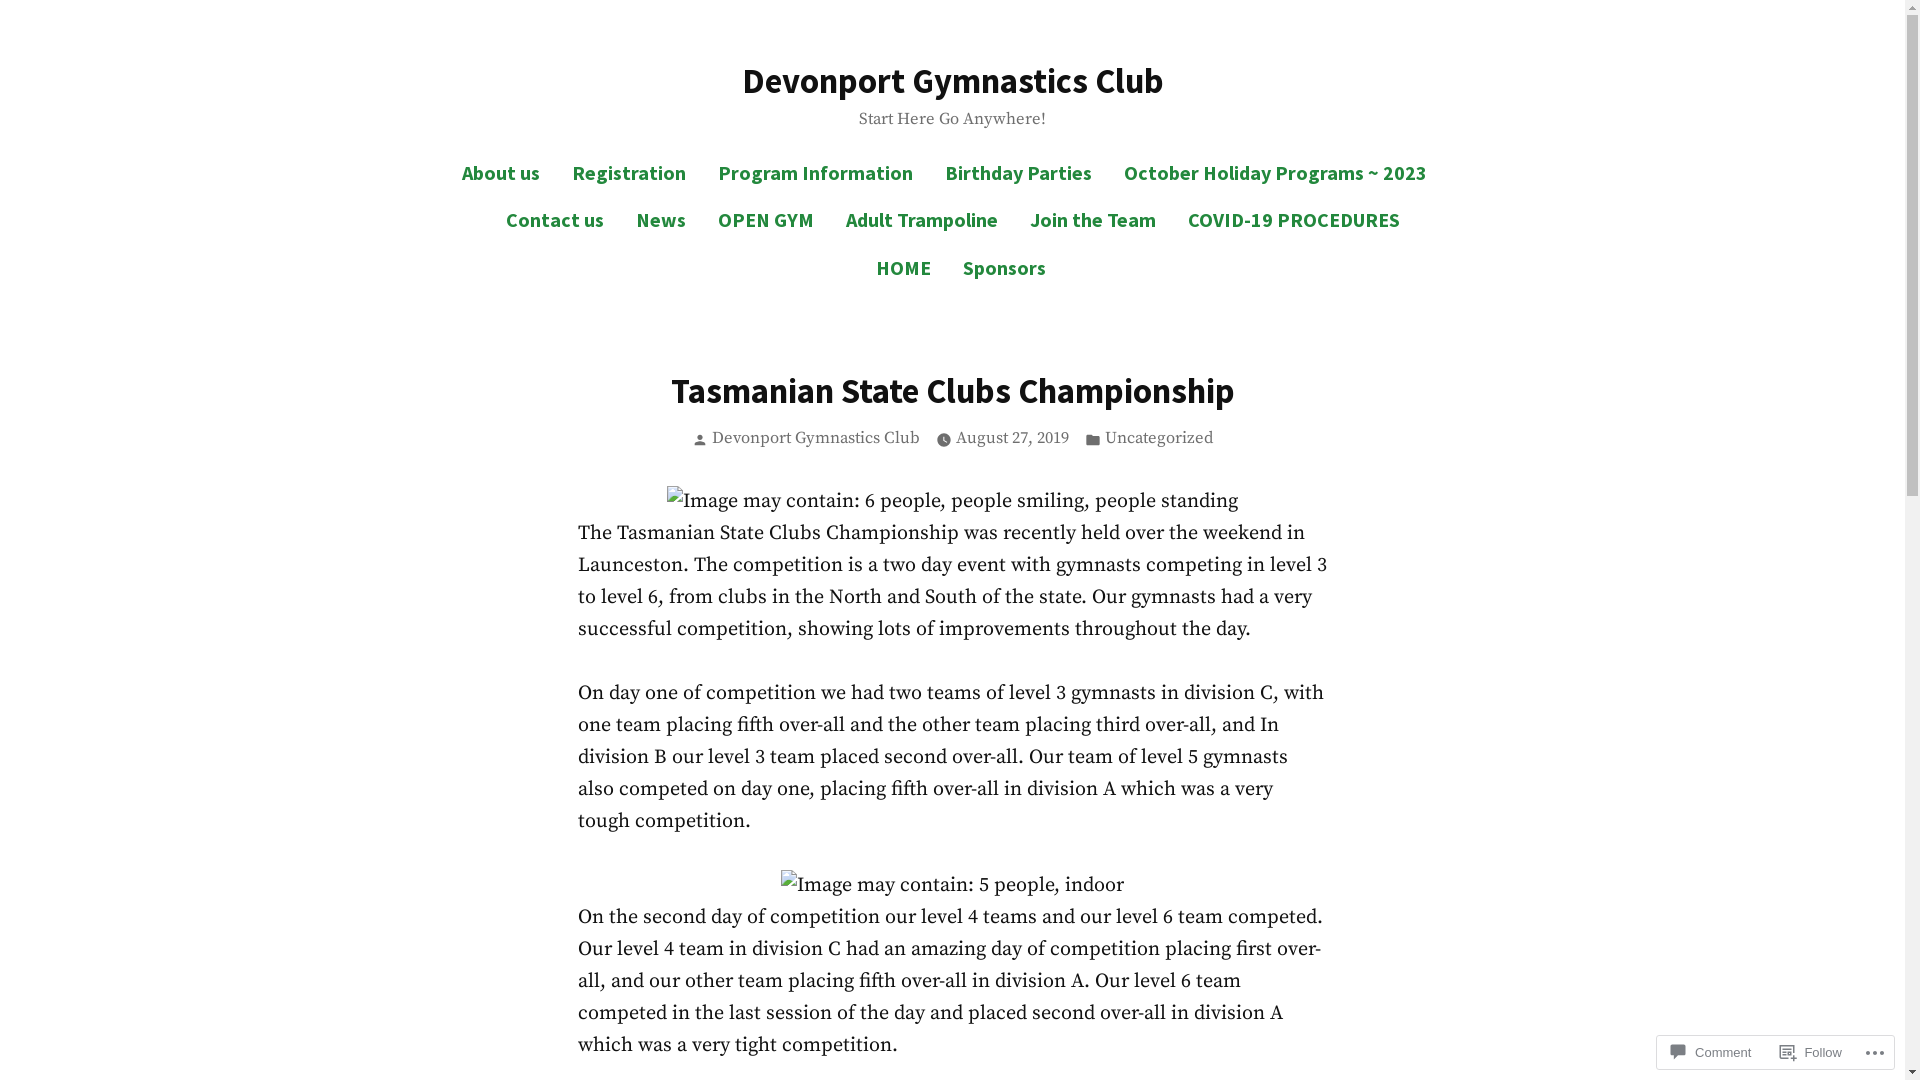 The width and height of the screenshot is (1920, 1080). What do you see at coordinates (1012, 440) in the screenshot?
I see `August 27, 2019` at bounding box center [1012, 440].